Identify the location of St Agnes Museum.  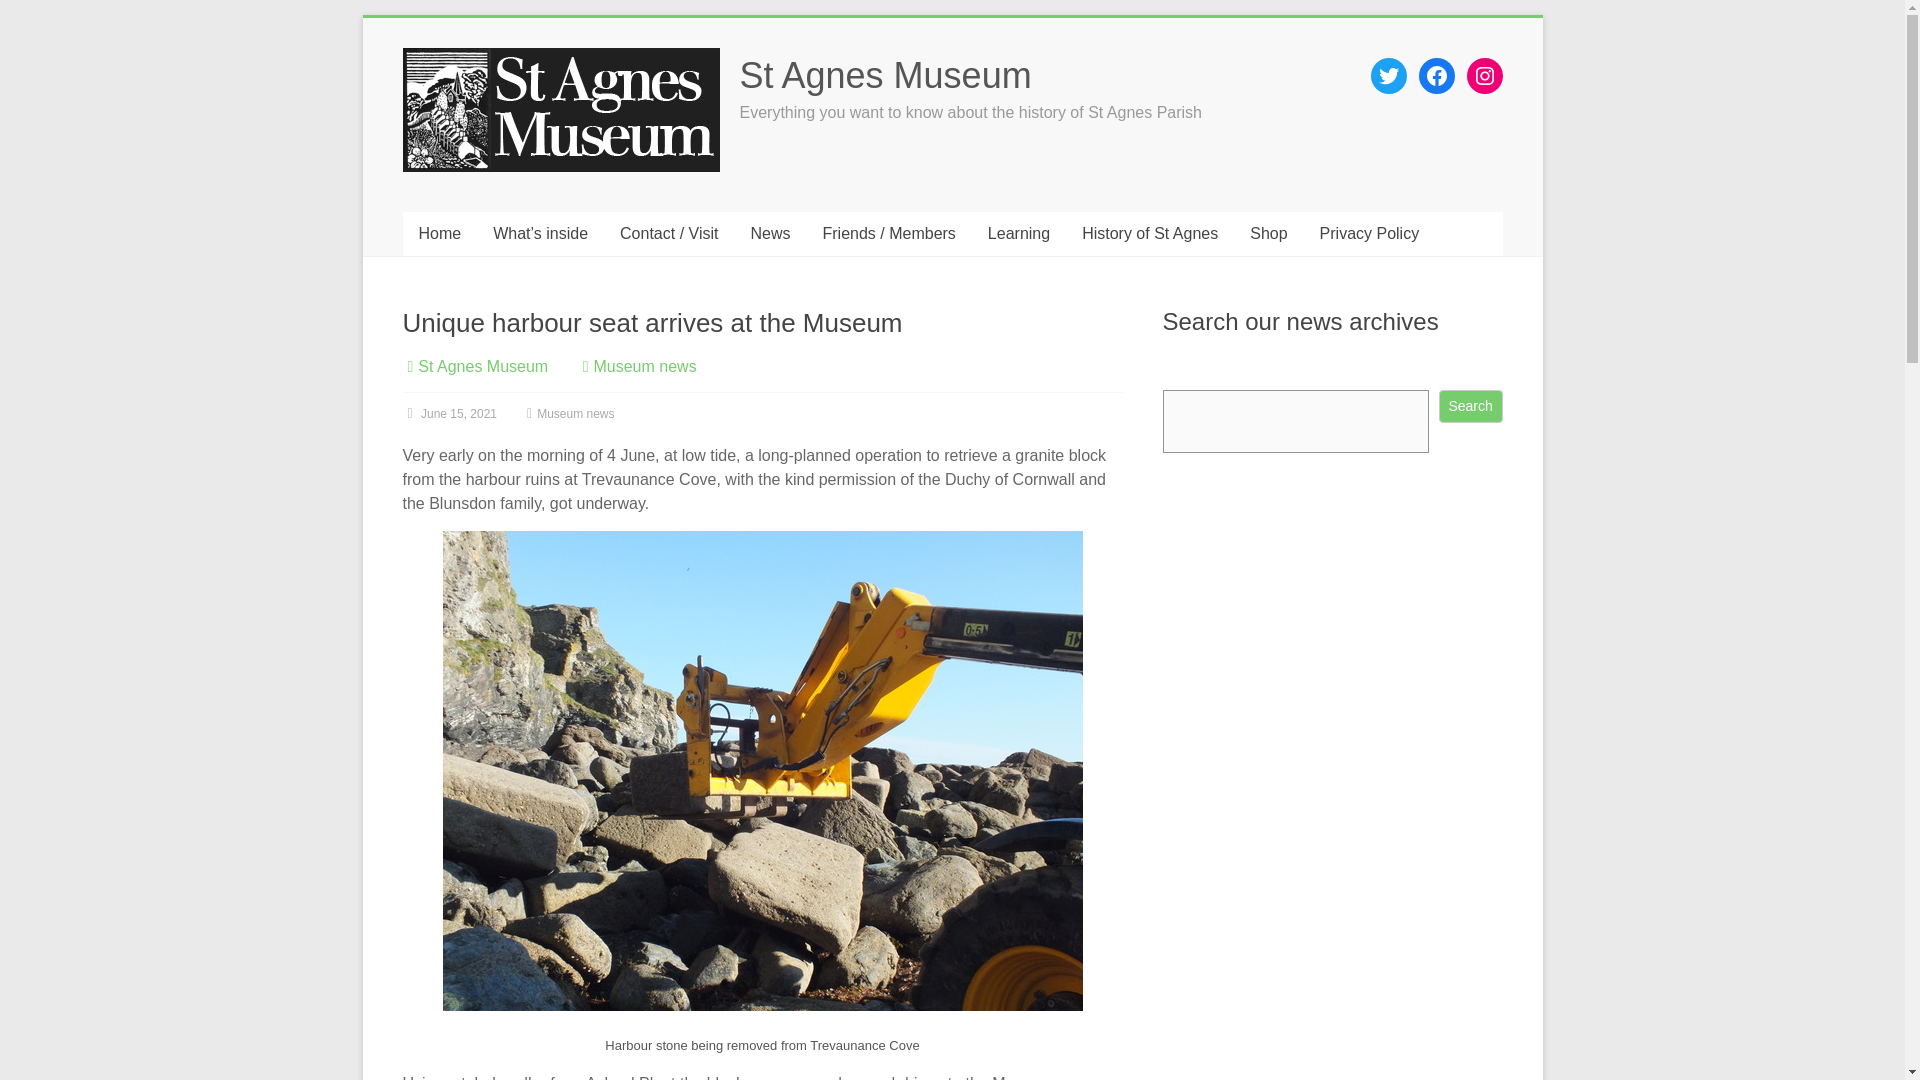
(482, 366).